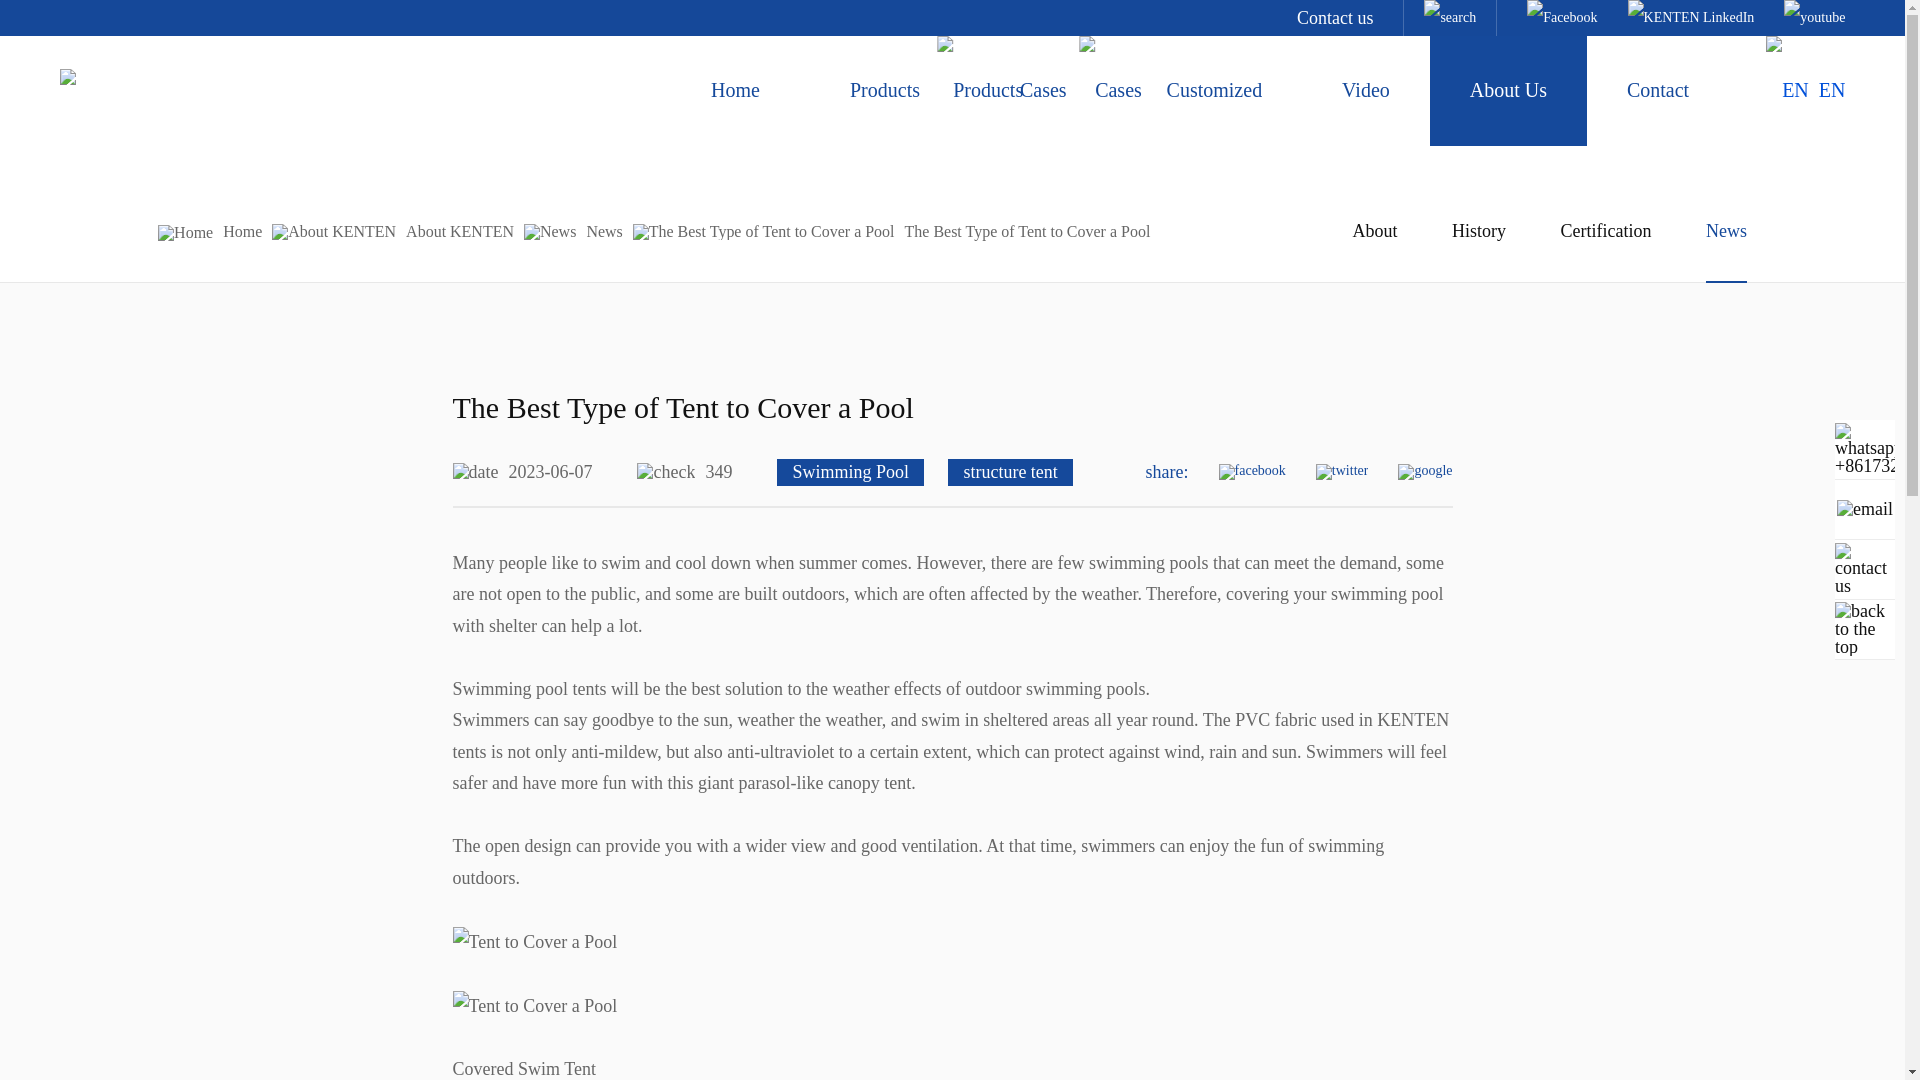 The image size is (1920, 1080). I want to click on Facebook, so click(1562, 18).